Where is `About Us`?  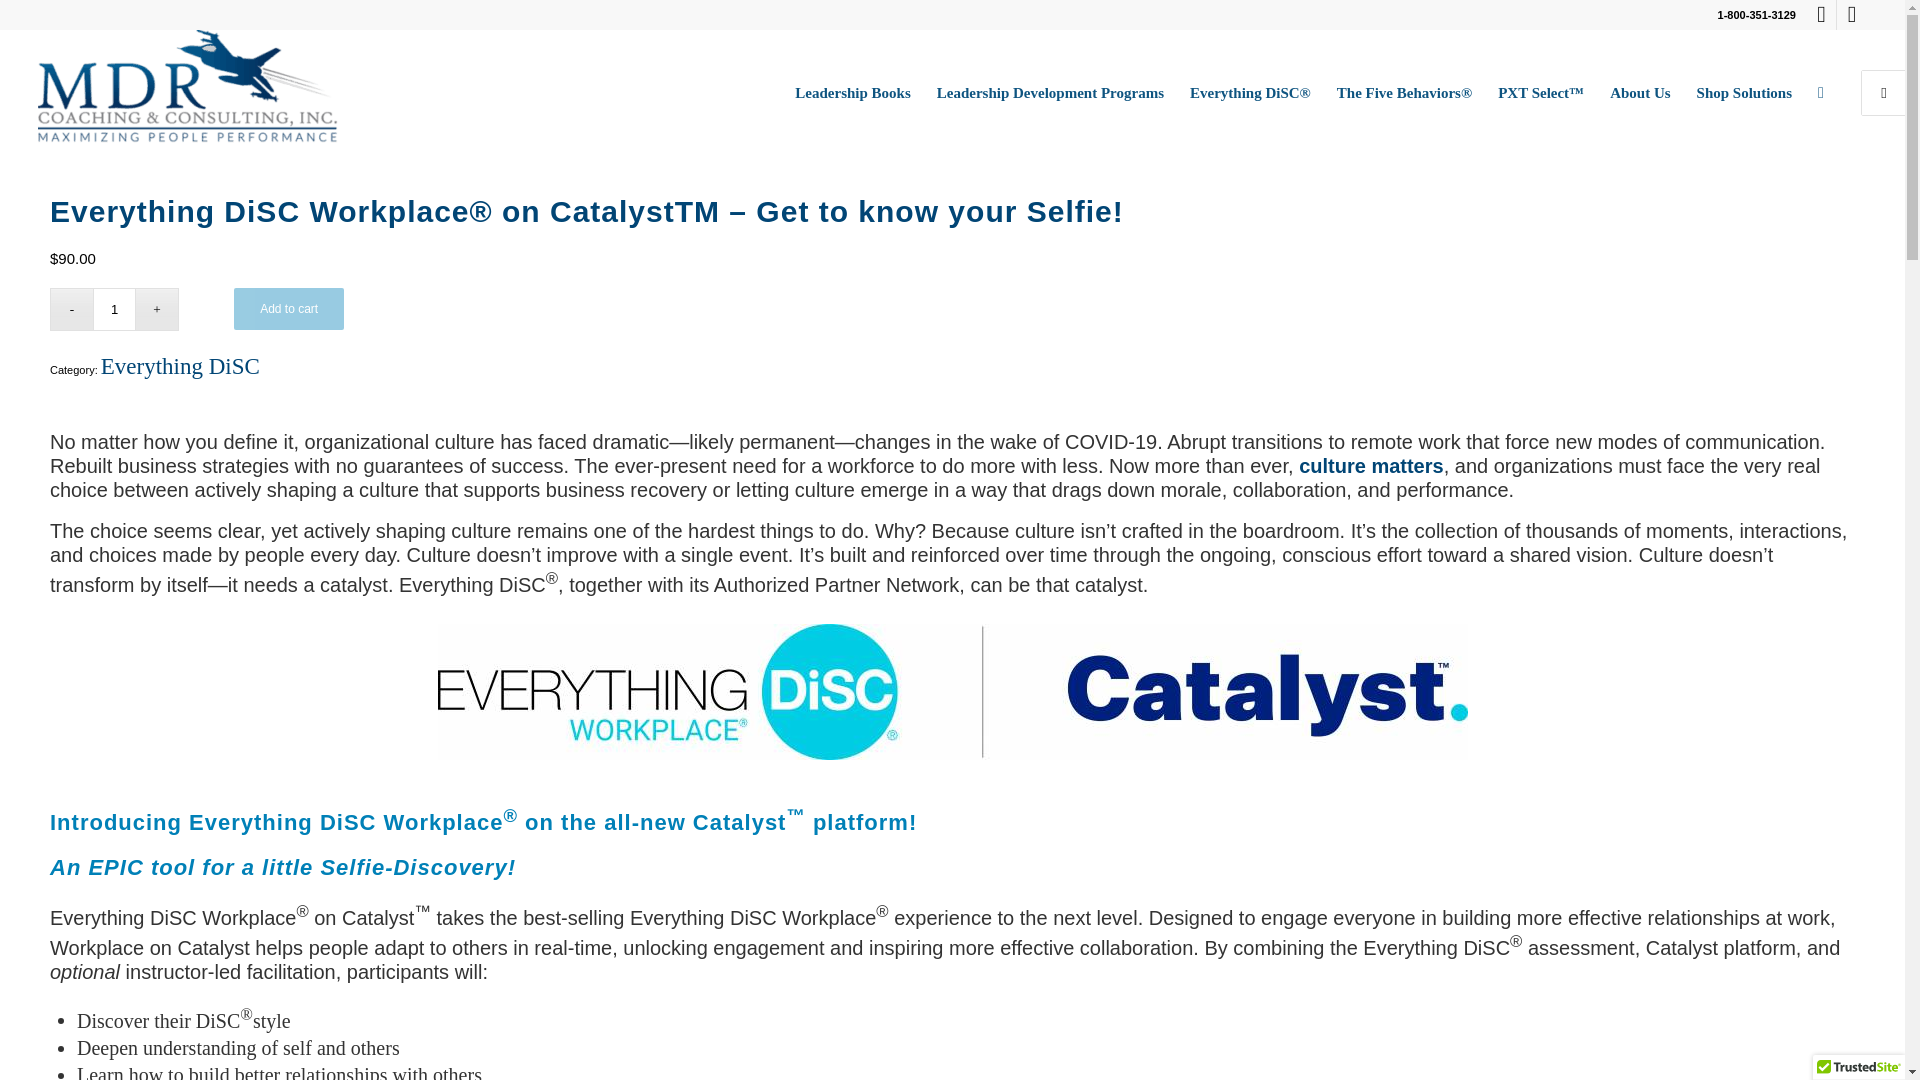
About Us is located at coordinates (1640, 92).